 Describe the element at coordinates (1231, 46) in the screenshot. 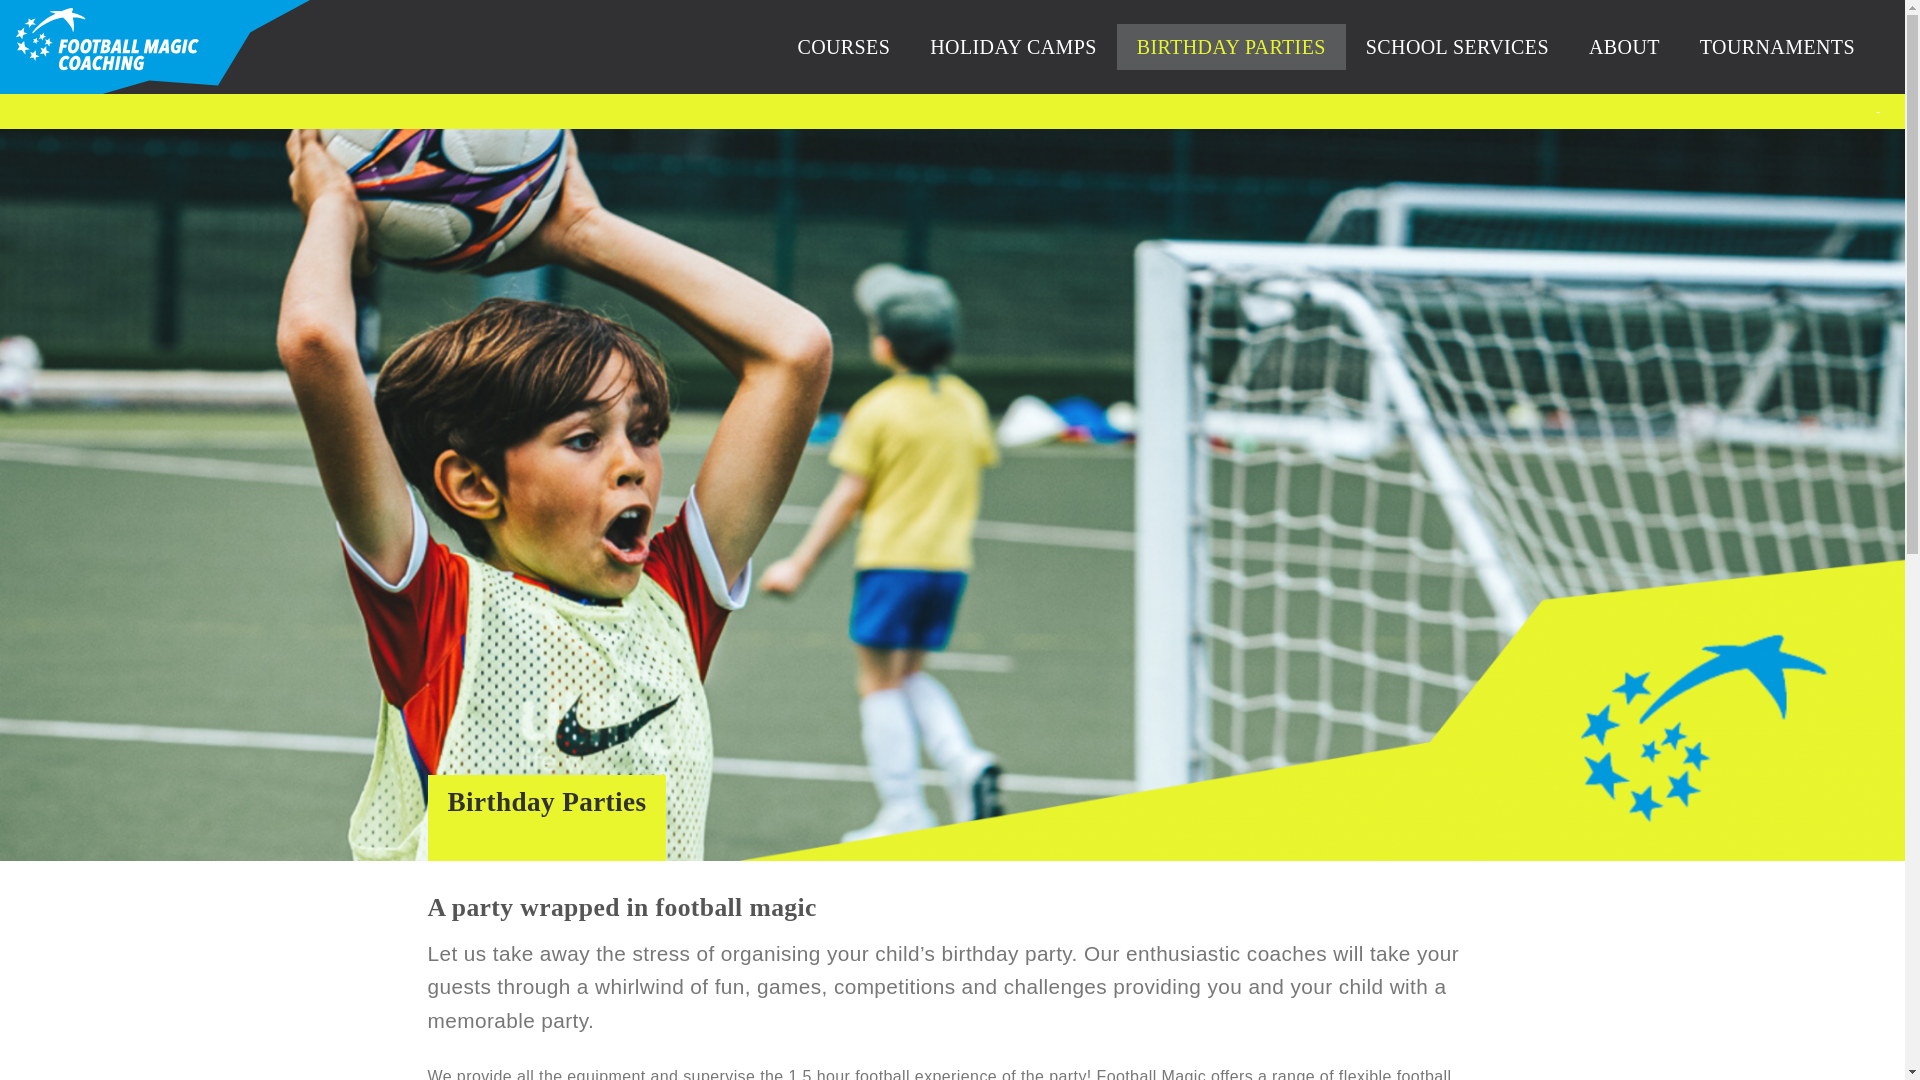

I see `BIRTHDAY PARTIES` at that location.